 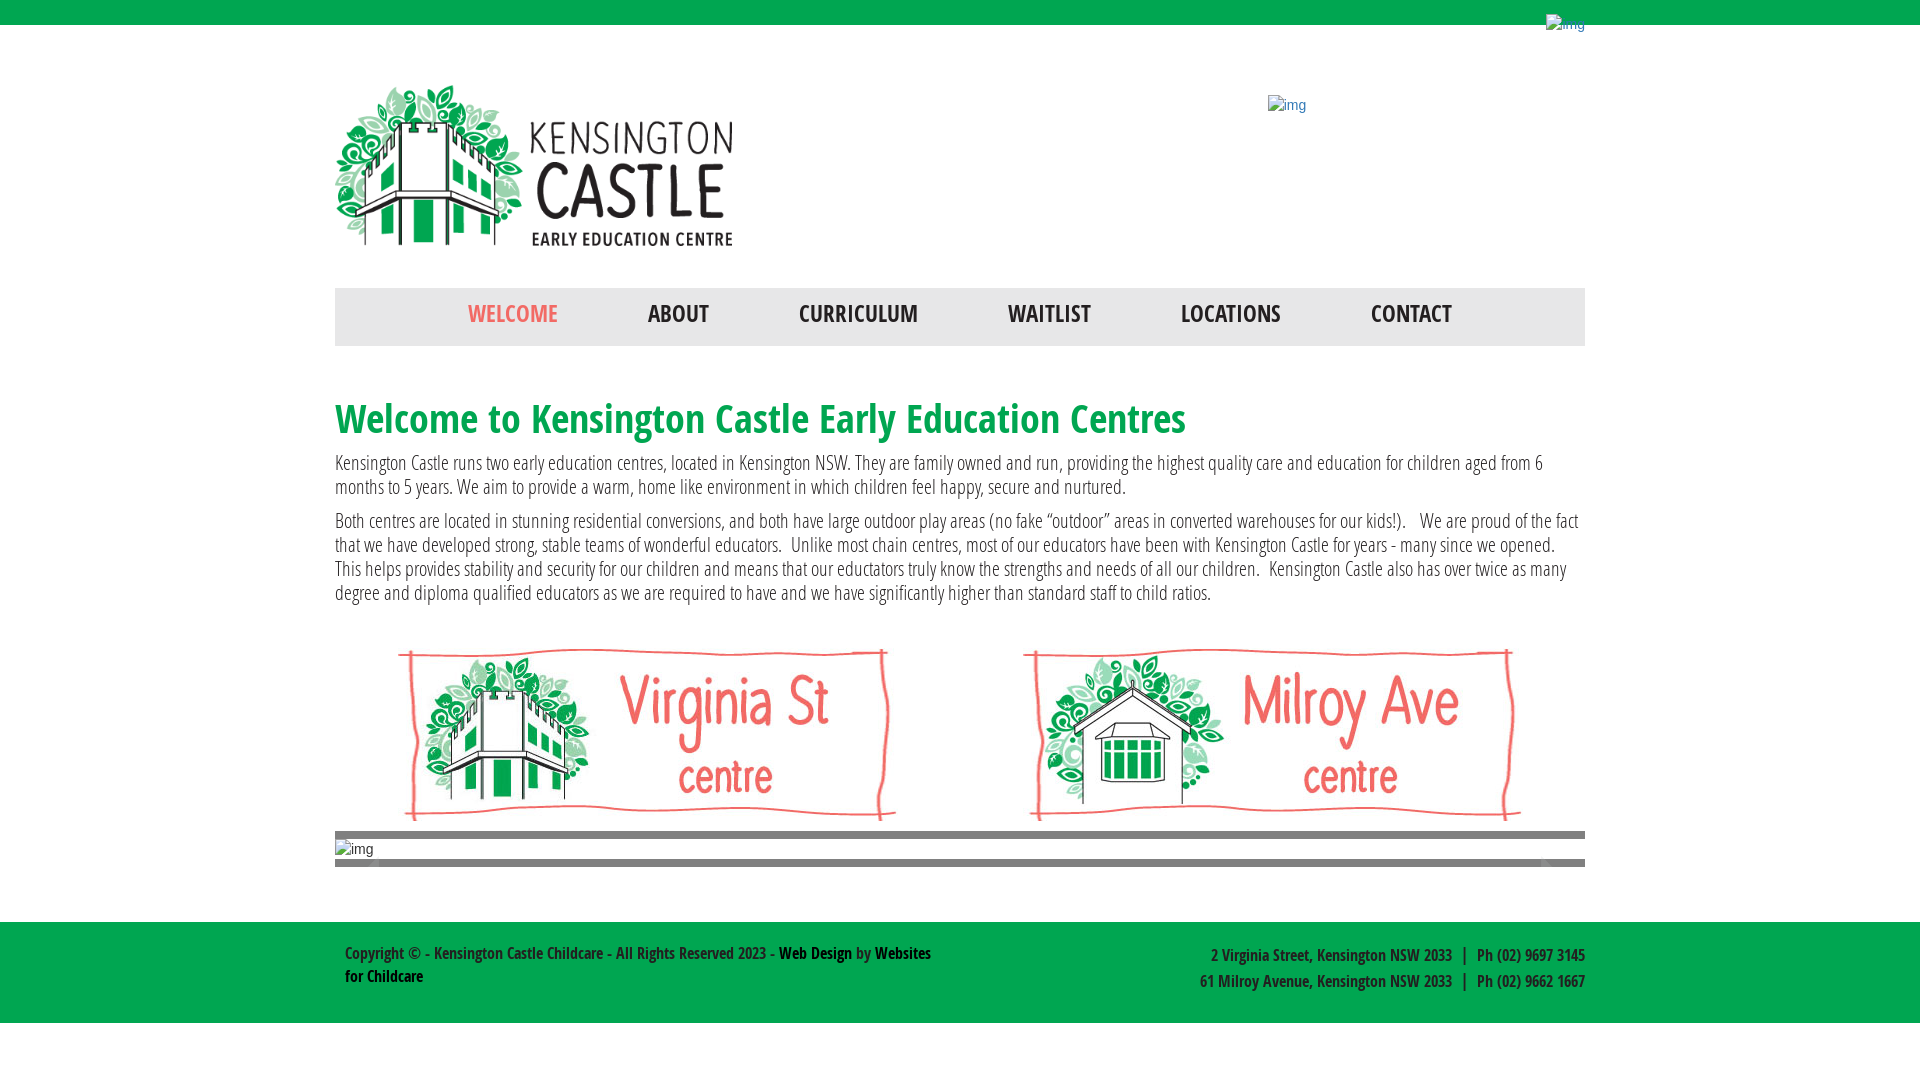 I want to click on CONTACT, so click(x=1412, y=314).